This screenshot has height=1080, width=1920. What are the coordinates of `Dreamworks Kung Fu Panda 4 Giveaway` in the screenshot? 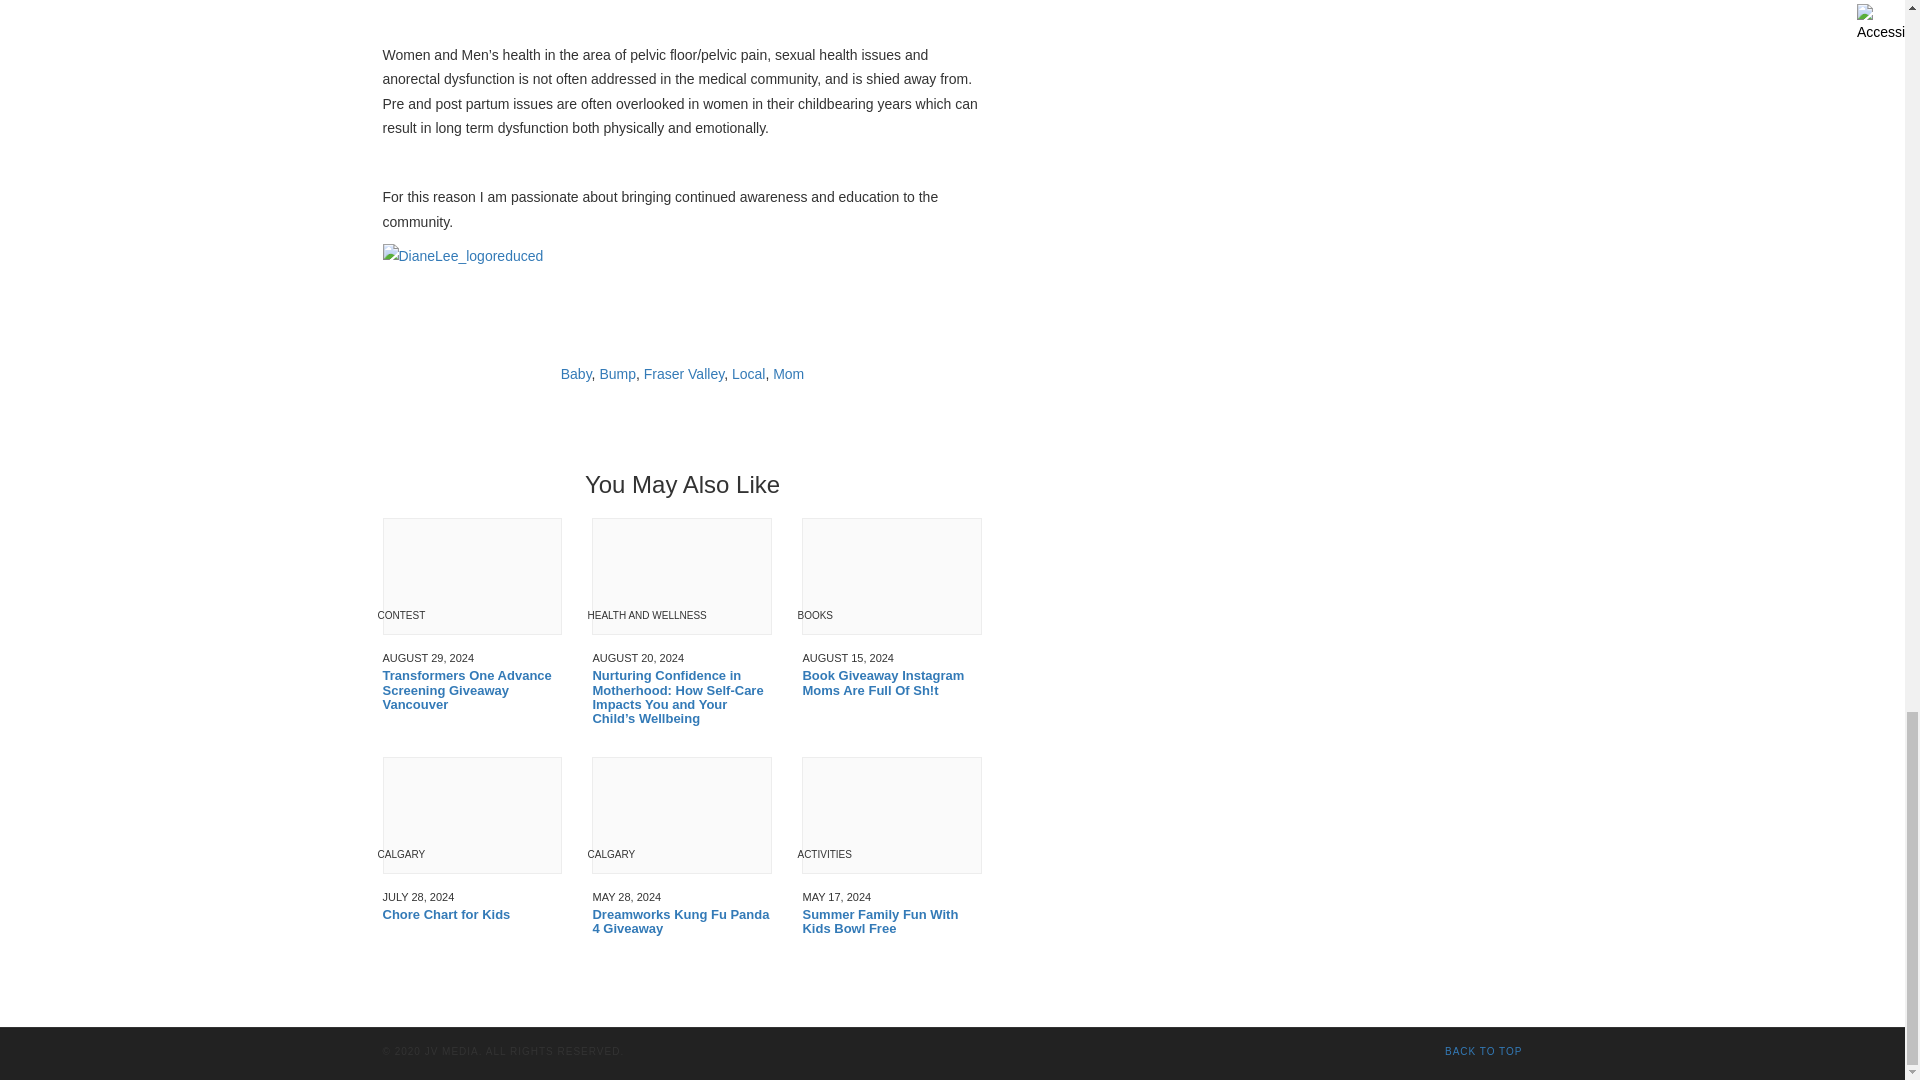 It's located at (681, 922).